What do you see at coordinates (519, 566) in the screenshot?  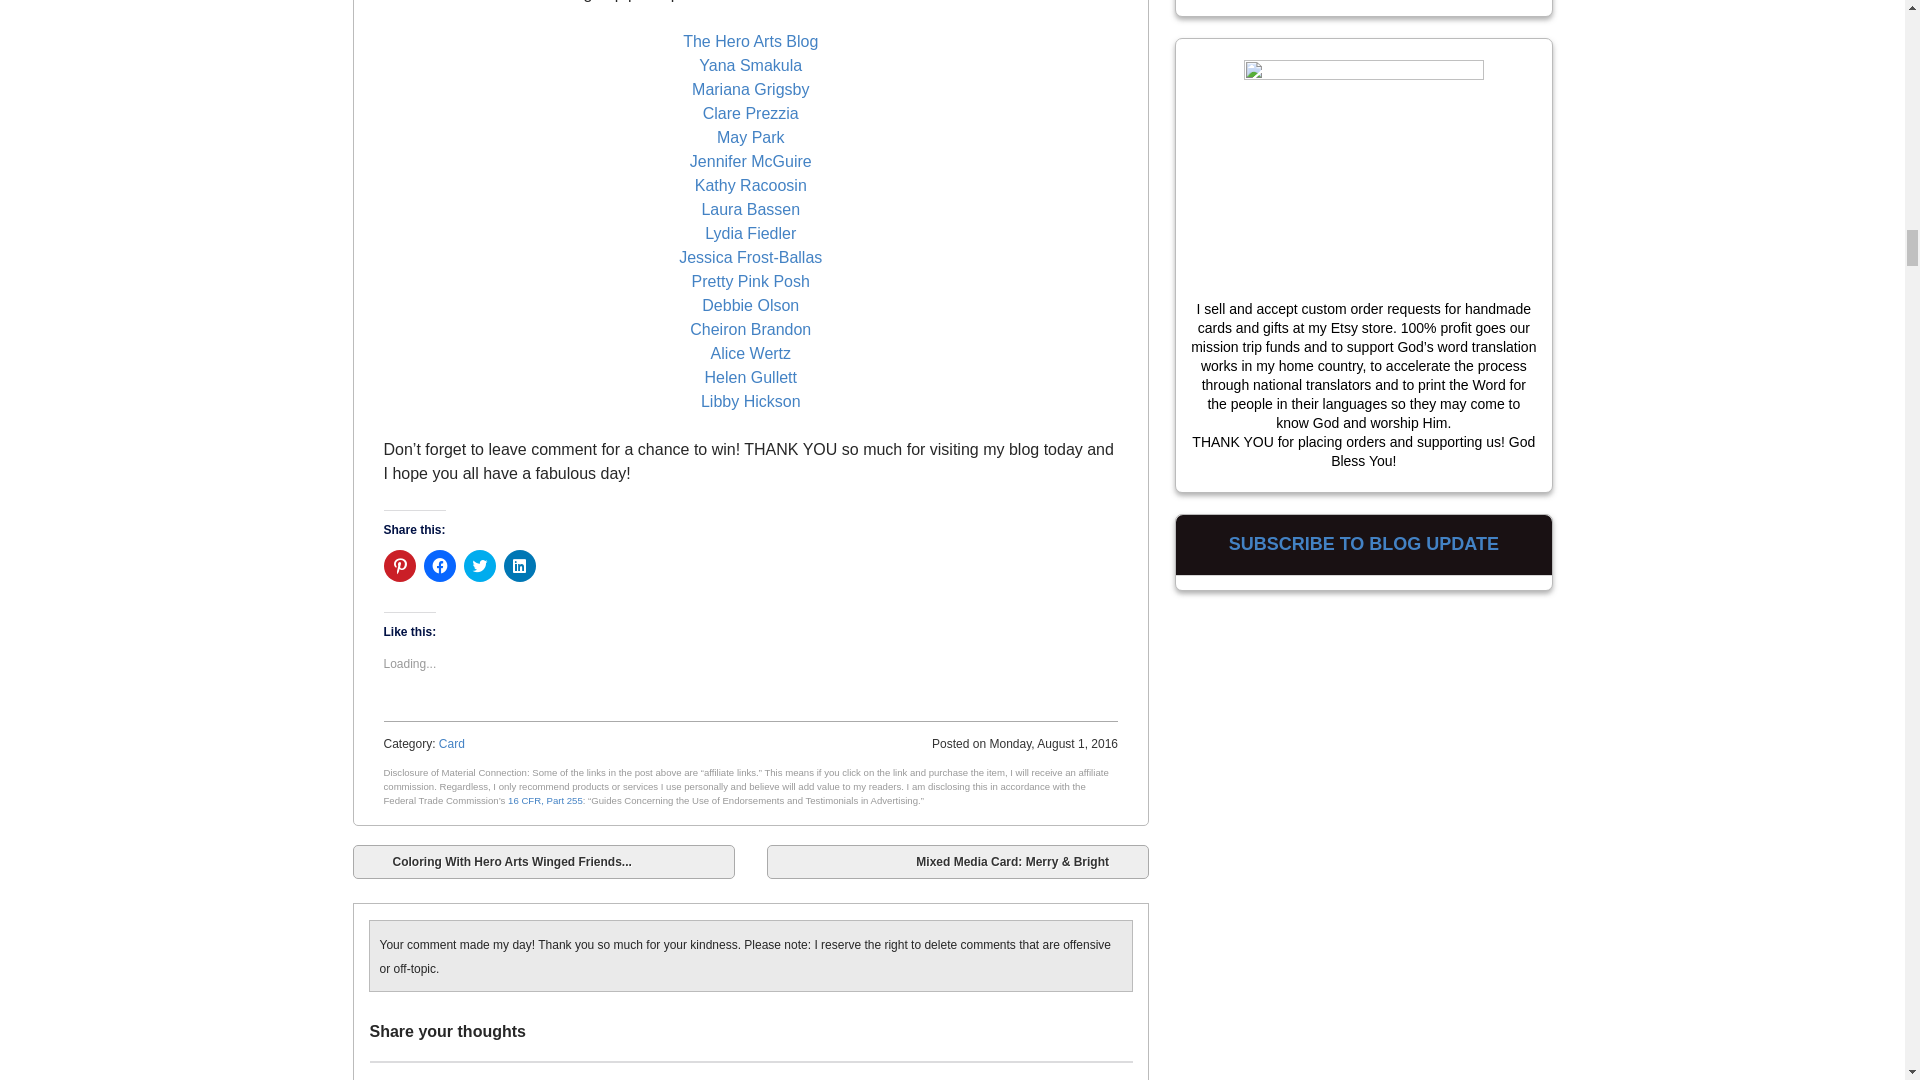 I see `Click to share on LinkedIn` at bounding box center [519, 566].